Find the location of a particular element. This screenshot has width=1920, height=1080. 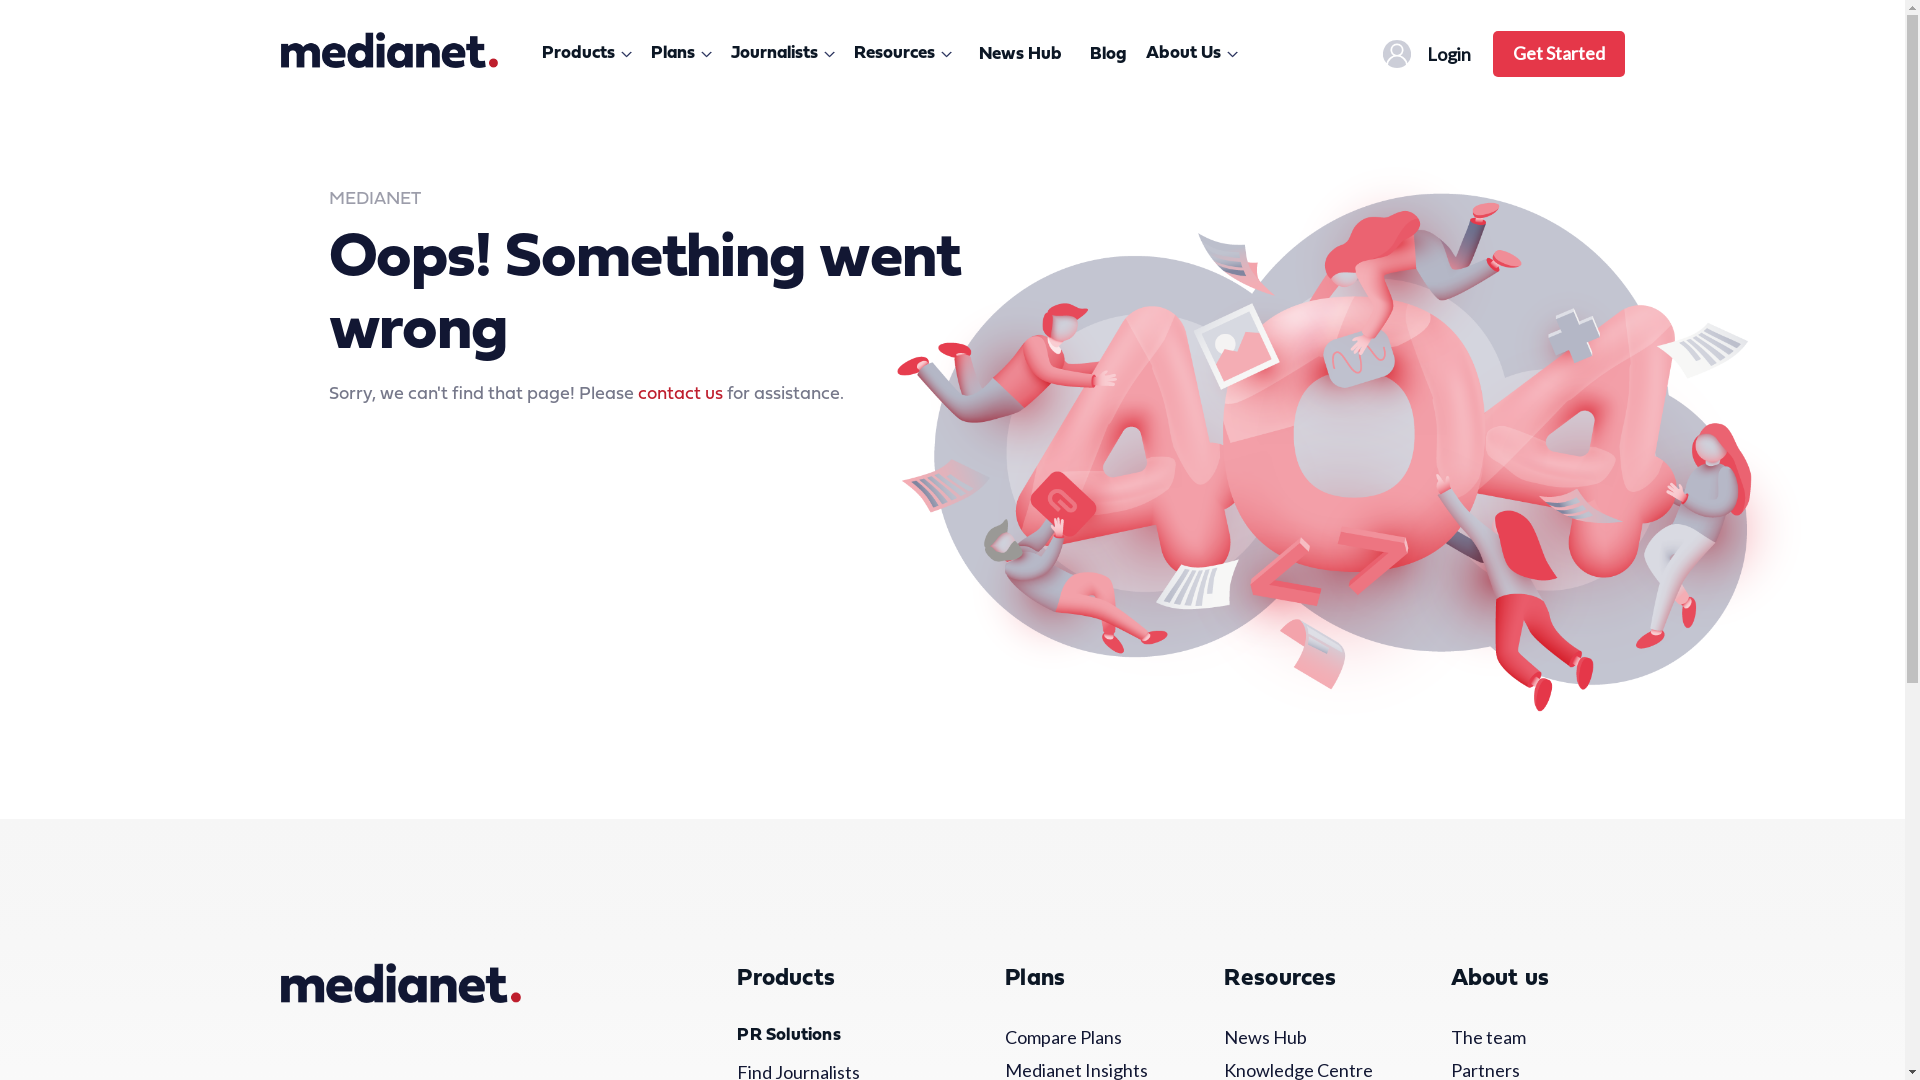

nav-profile-icon is located at coordinates (1396, 54).